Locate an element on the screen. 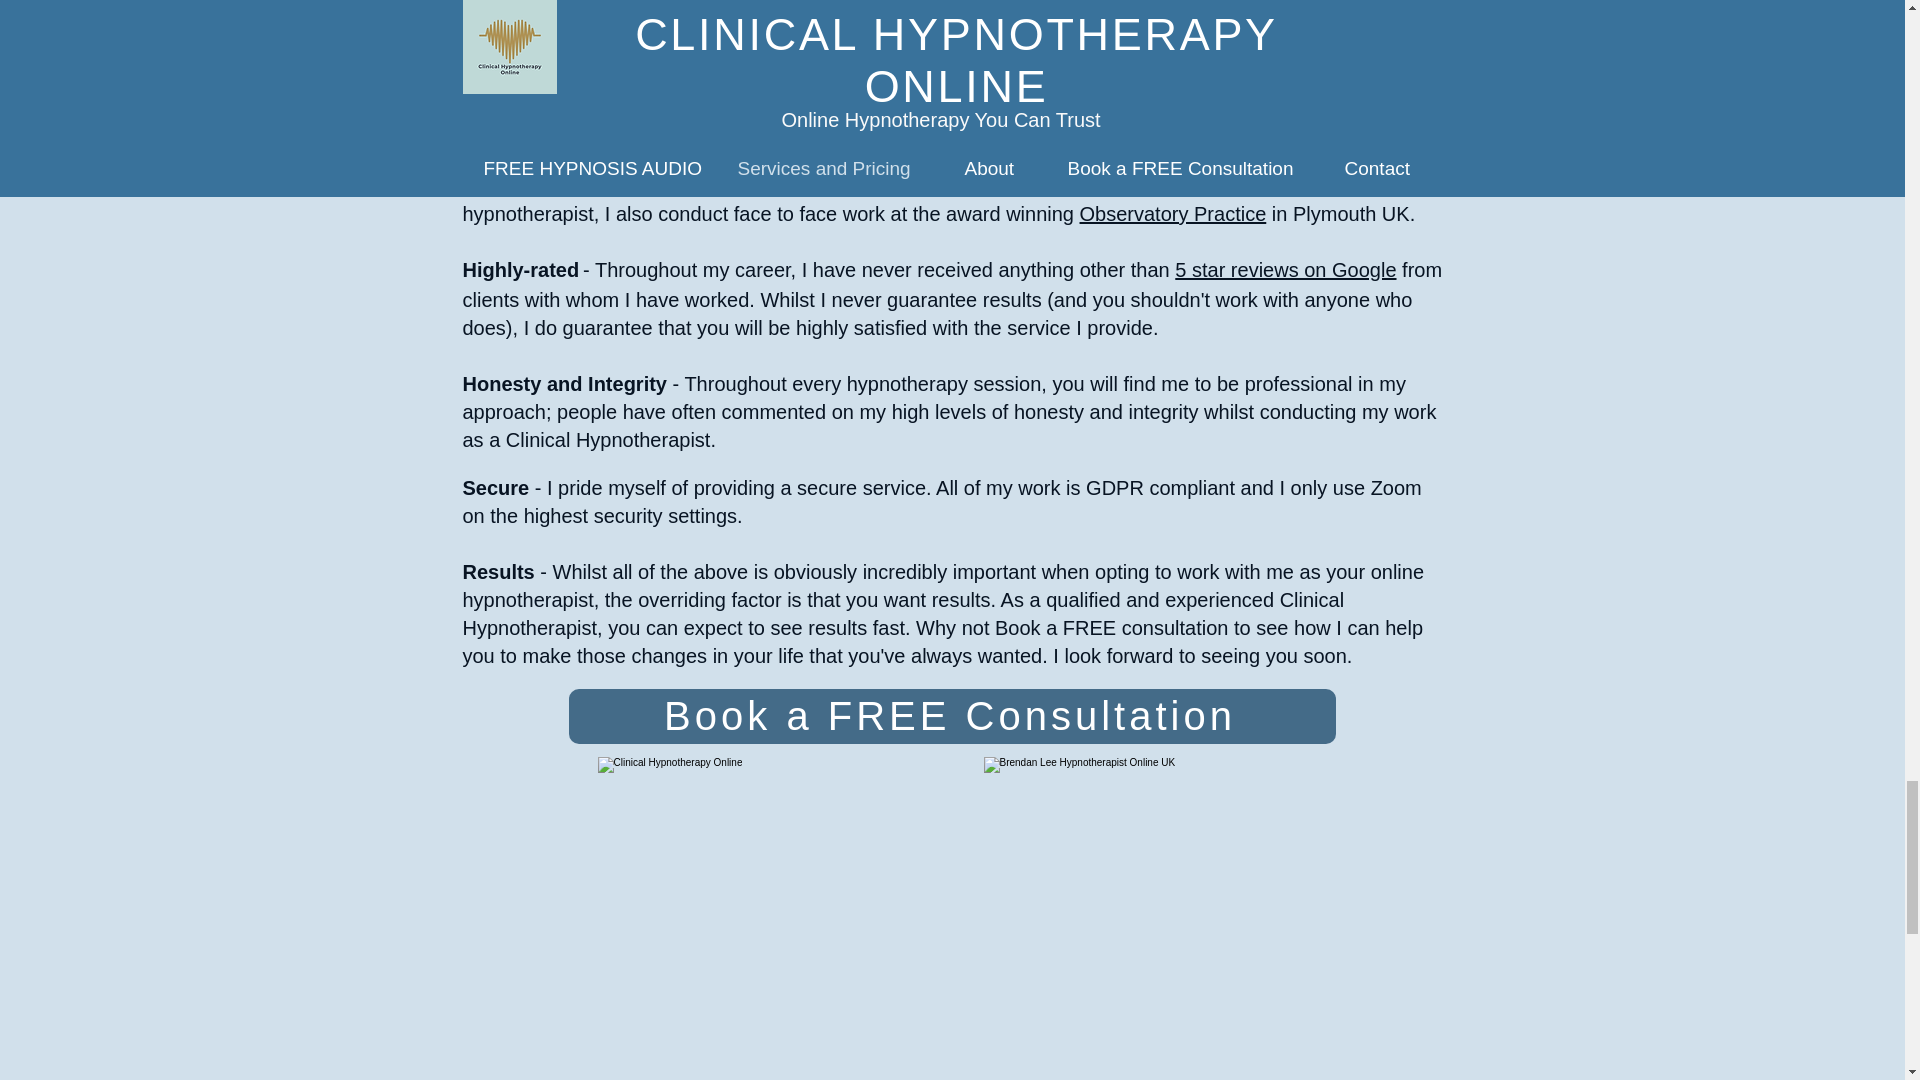 This screenshot has width=1920, height=1080. 5 star reviews on Google is located at coordinates (1285, 270).